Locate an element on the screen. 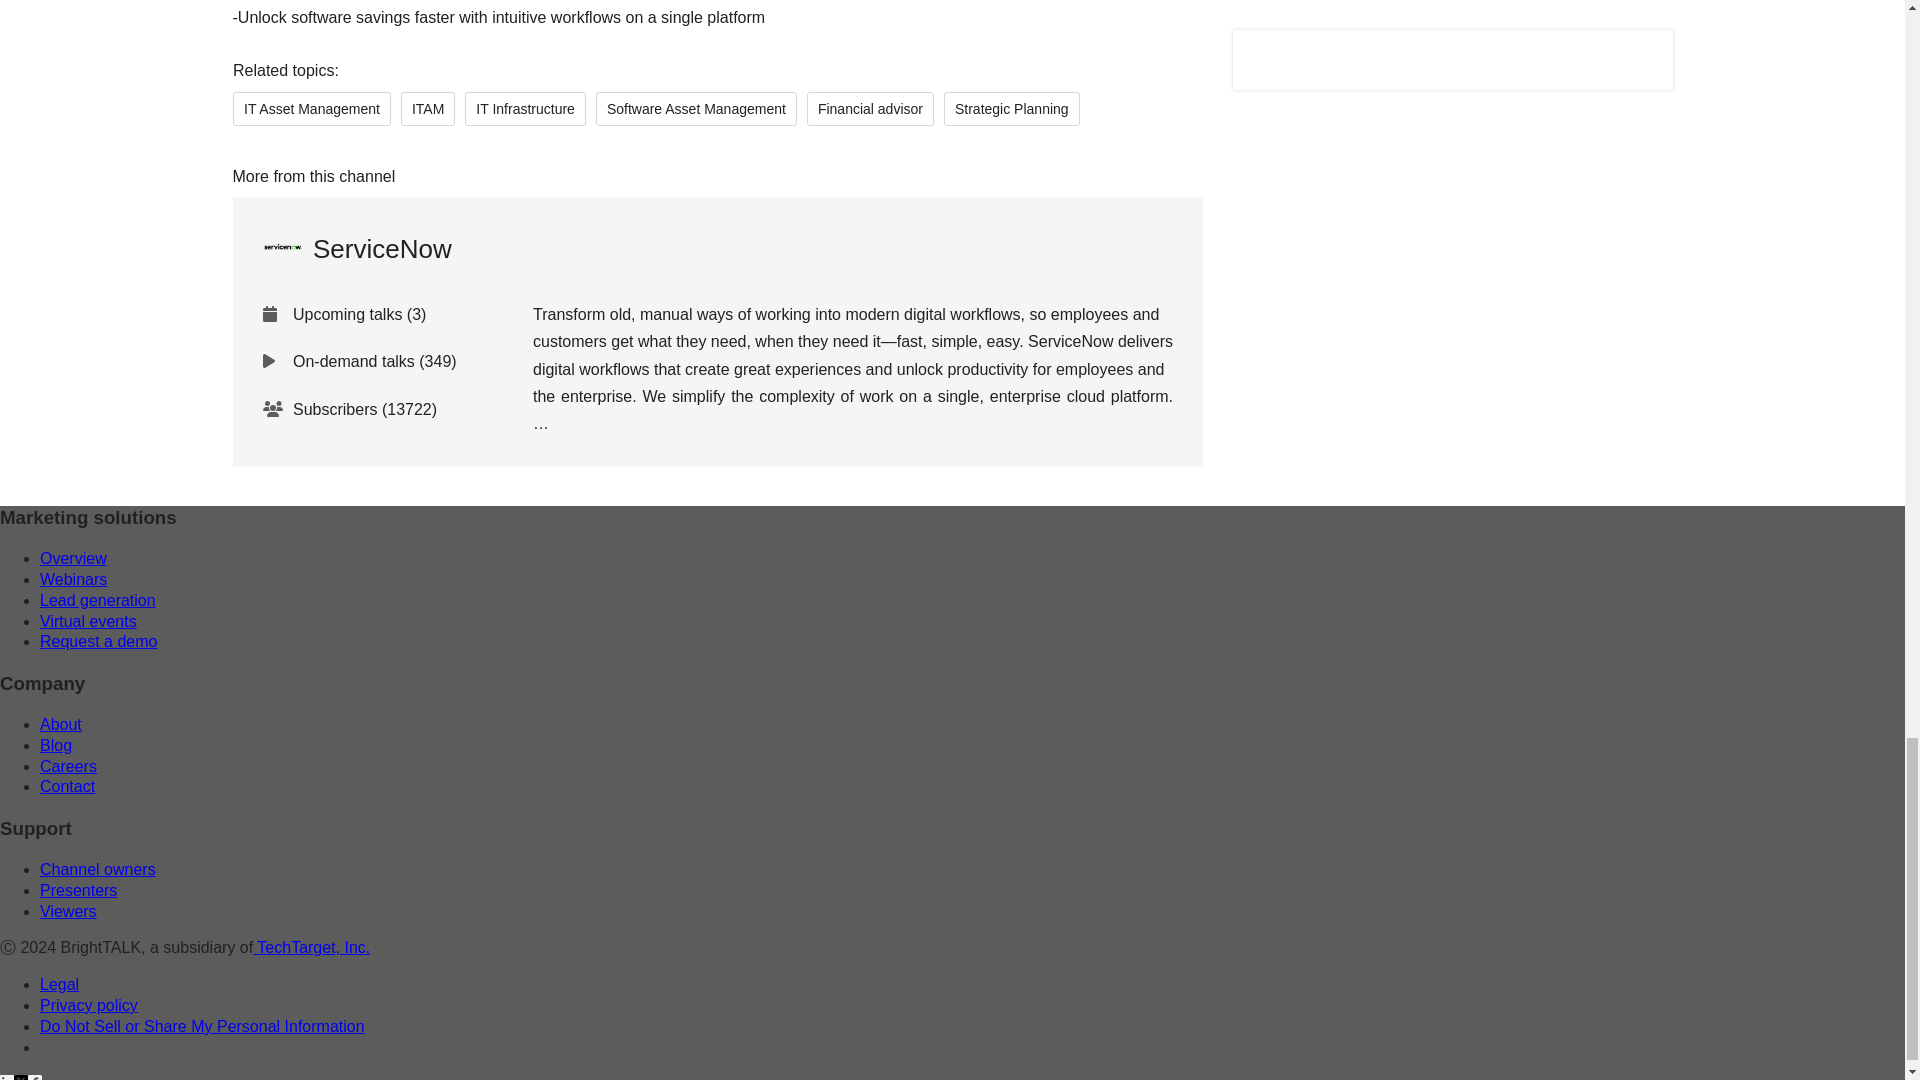 The image size is (1920, 1080). ITAM is located at coordinates (426, 108).